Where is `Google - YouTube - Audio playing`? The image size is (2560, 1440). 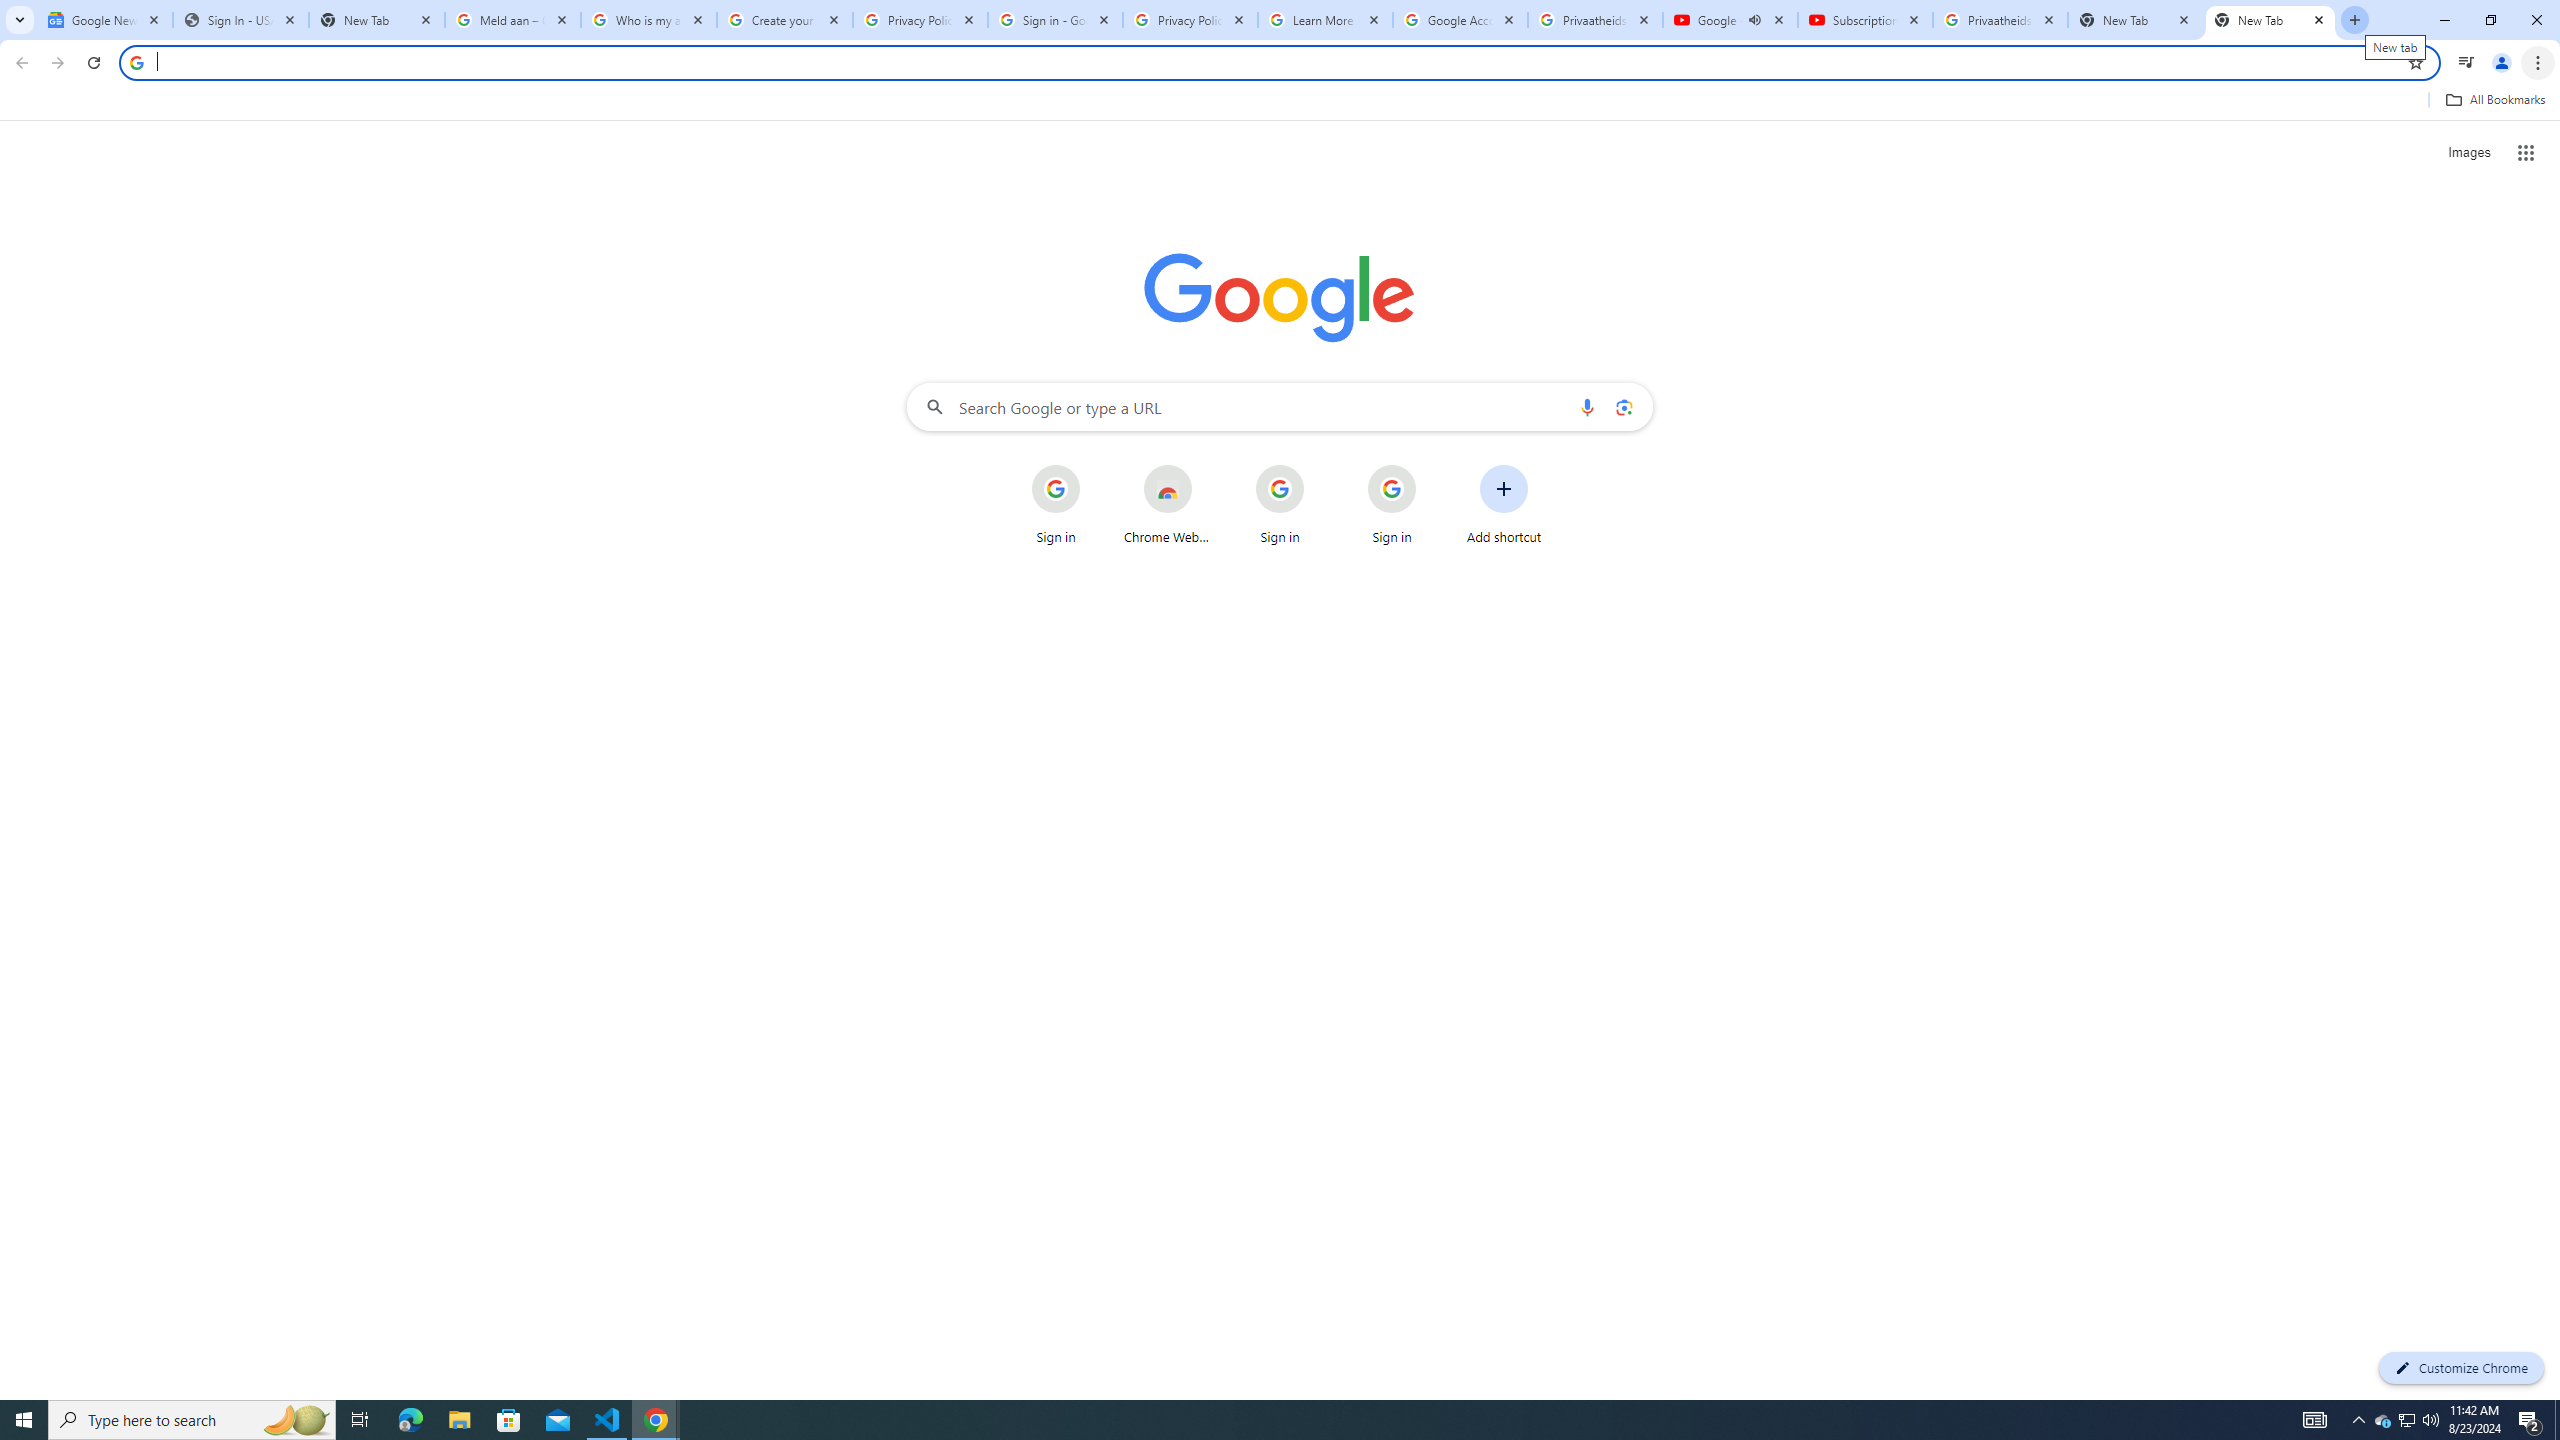 Google - YouTube - Audio playing is located at coordinates (1730, 20).